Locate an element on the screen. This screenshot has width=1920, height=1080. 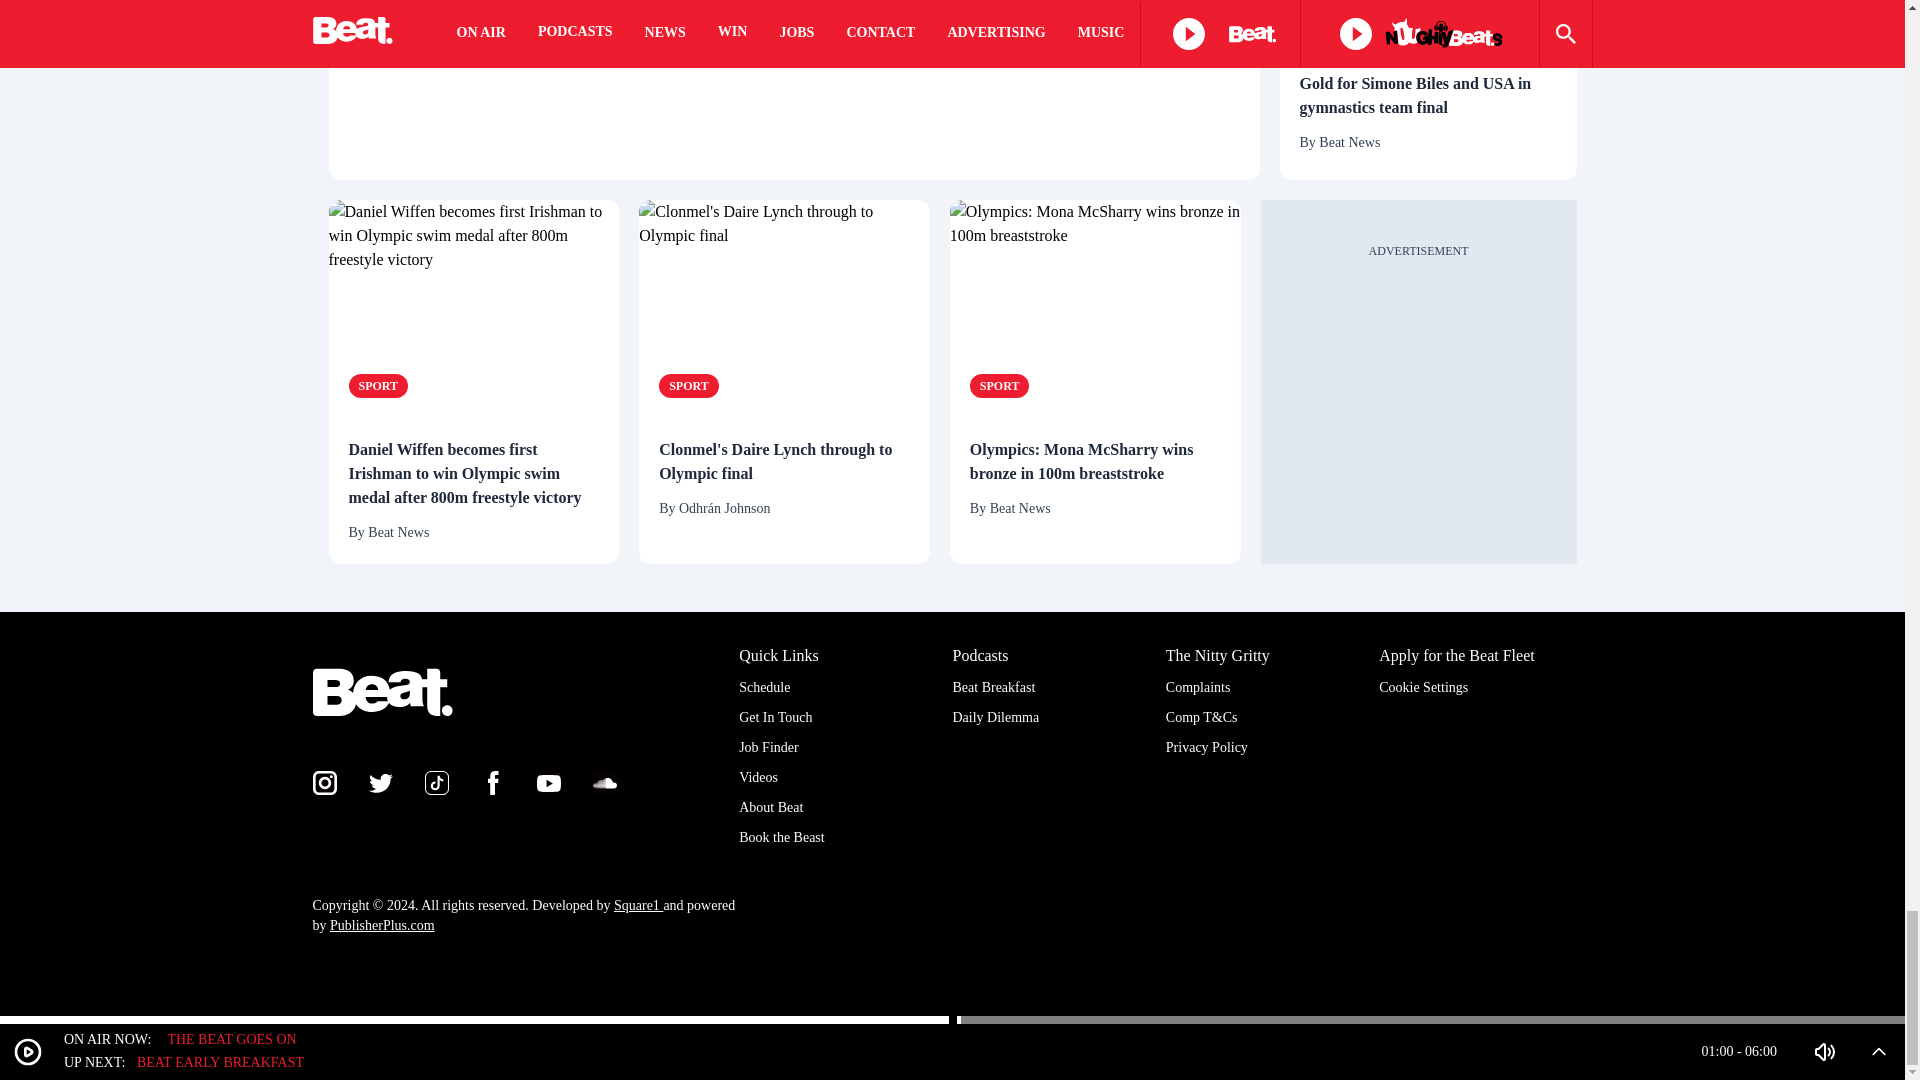
Sport is located at coordinates (1329, 20).